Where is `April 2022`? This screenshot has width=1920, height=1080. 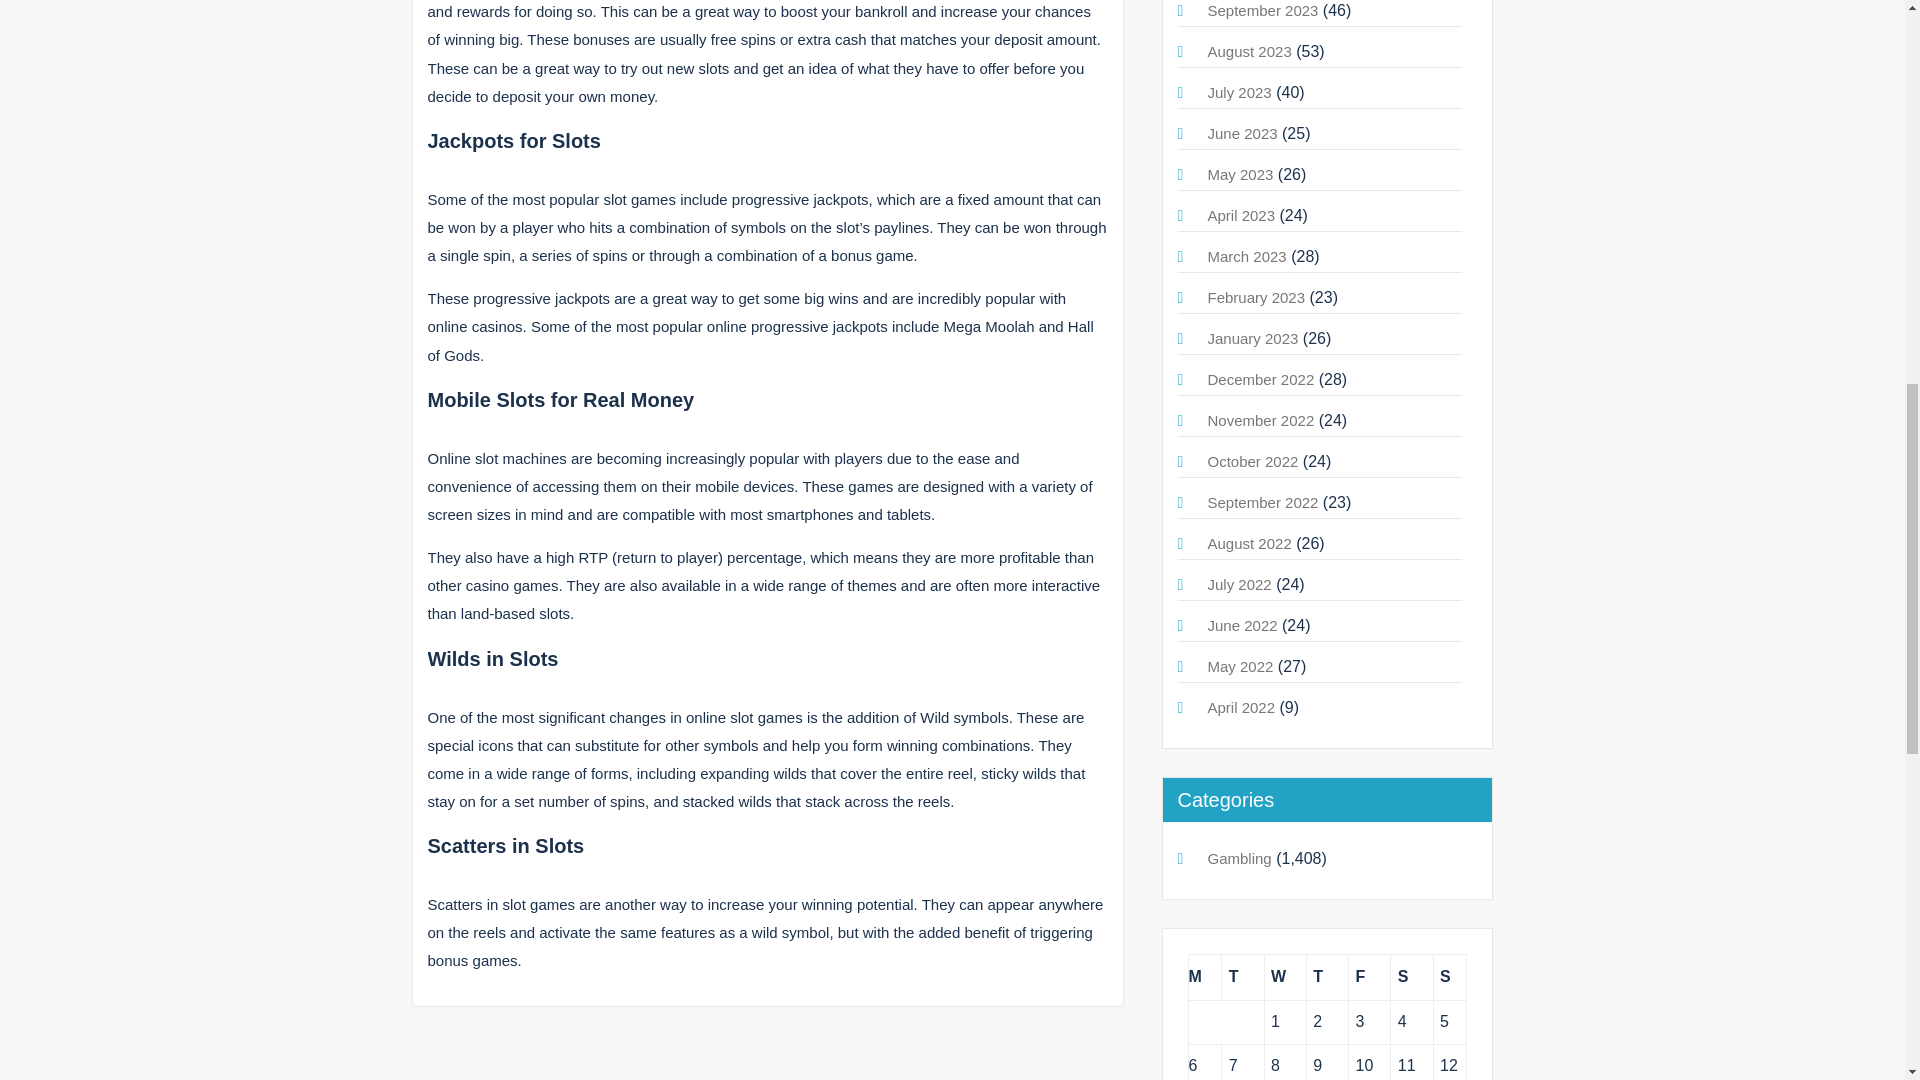
April 2022 is located at coordinates (1242, 707).